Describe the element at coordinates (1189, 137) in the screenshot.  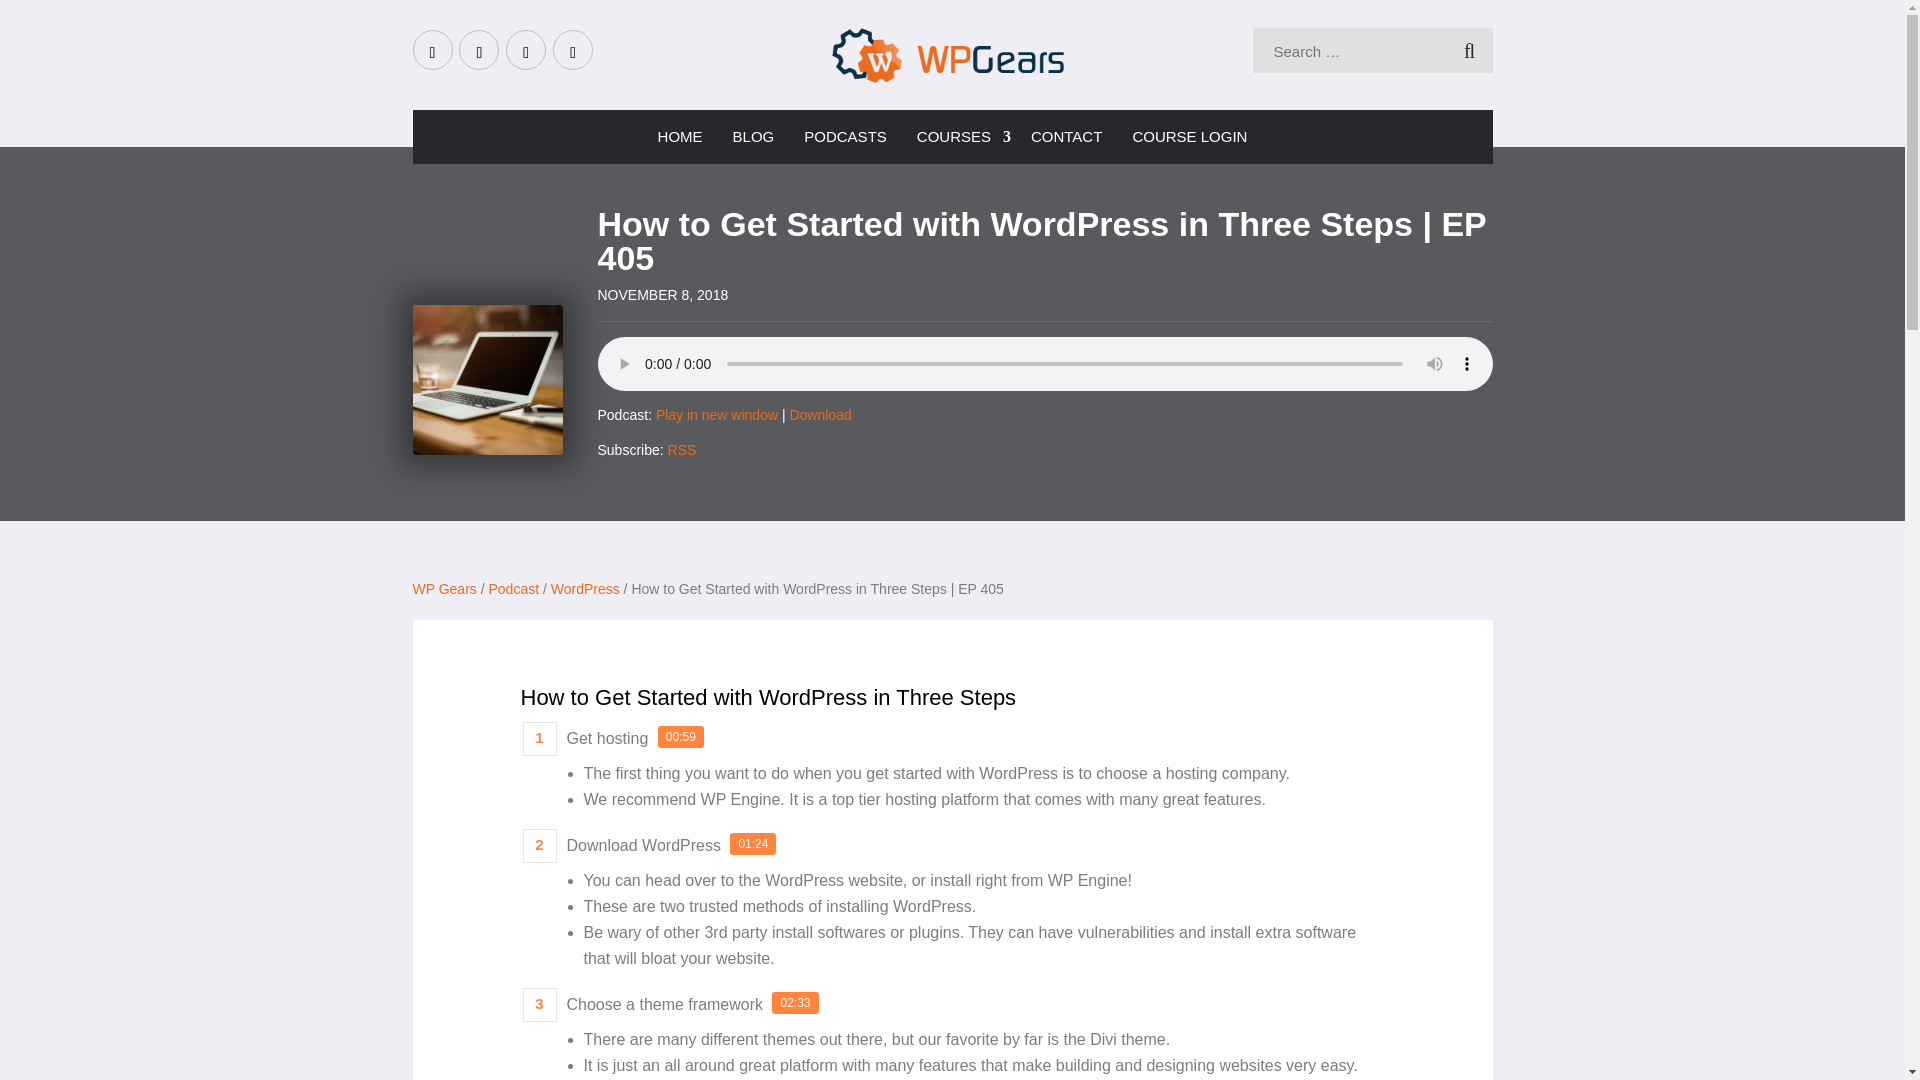
I see `COURSE LOGIN` at that location.